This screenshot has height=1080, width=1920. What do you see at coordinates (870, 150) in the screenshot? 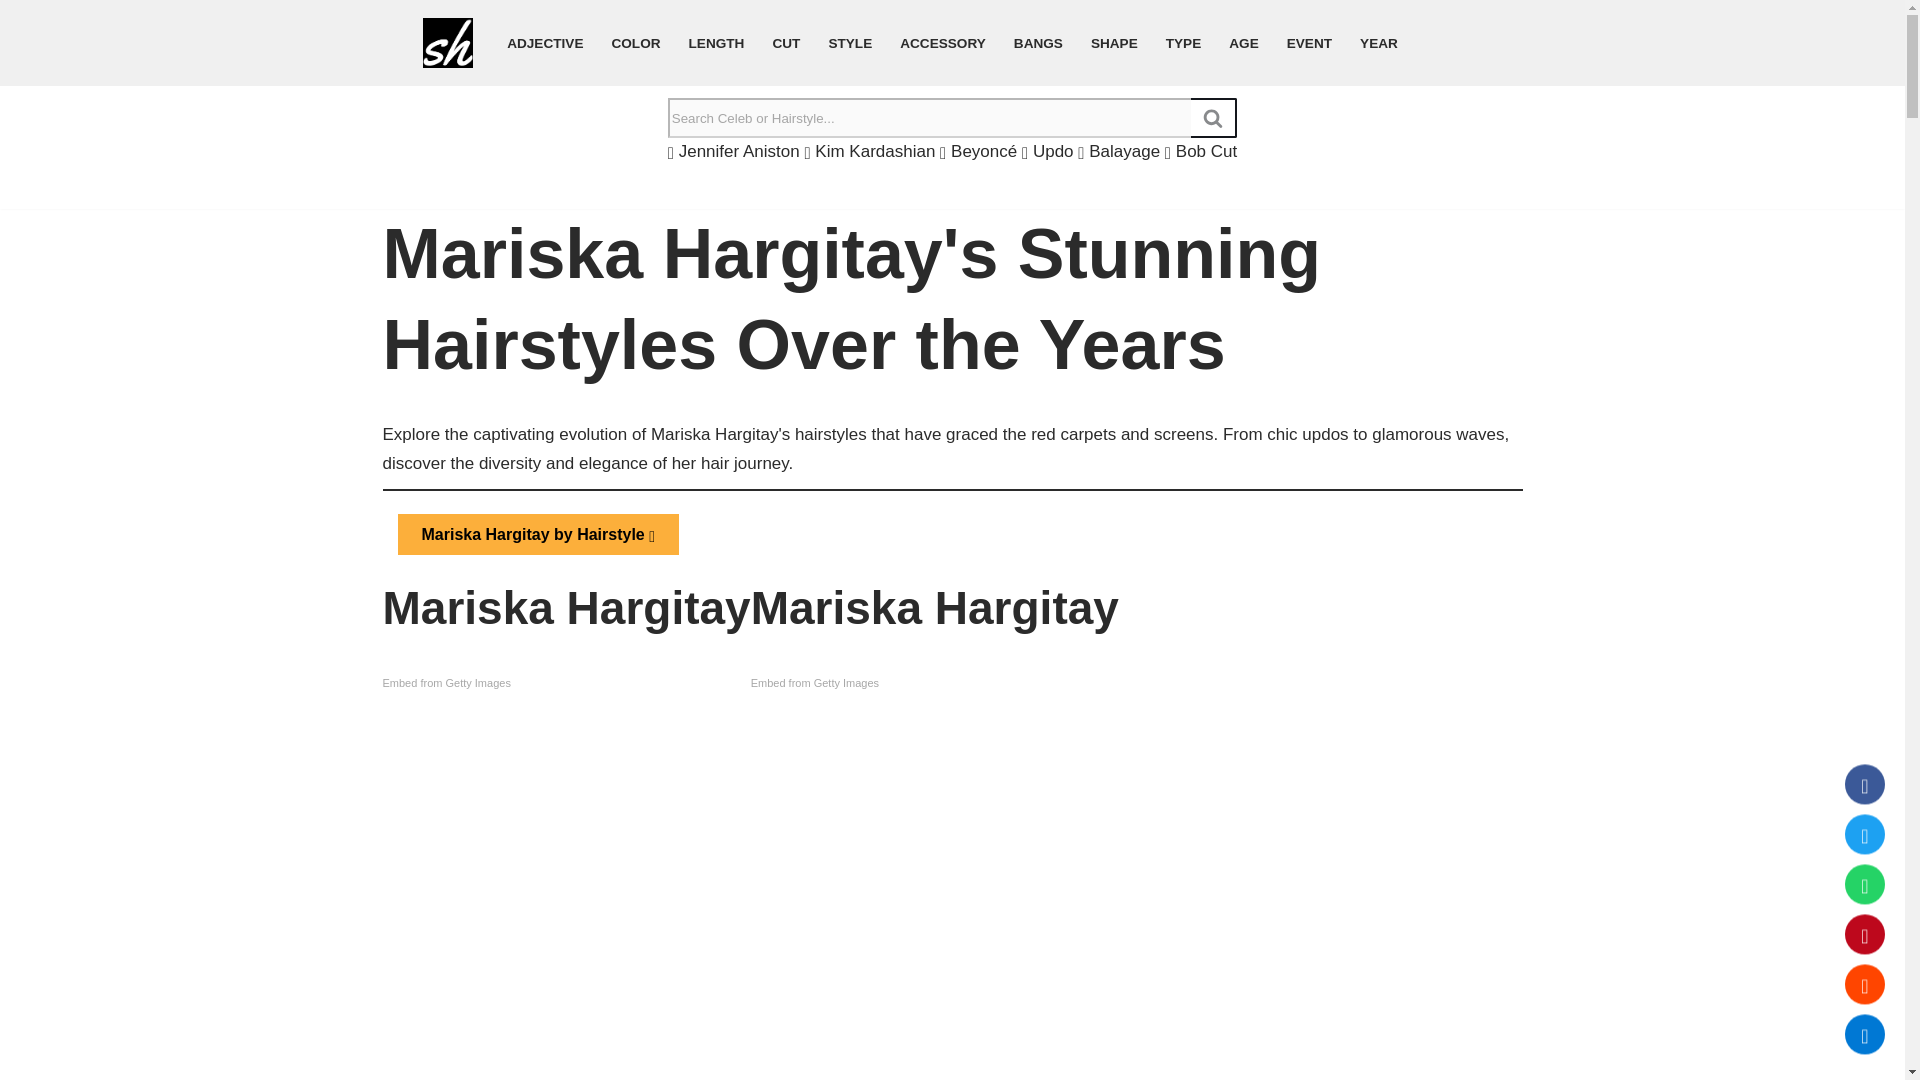
I see `Kim Kardashian` at bounding box center [870, 150].